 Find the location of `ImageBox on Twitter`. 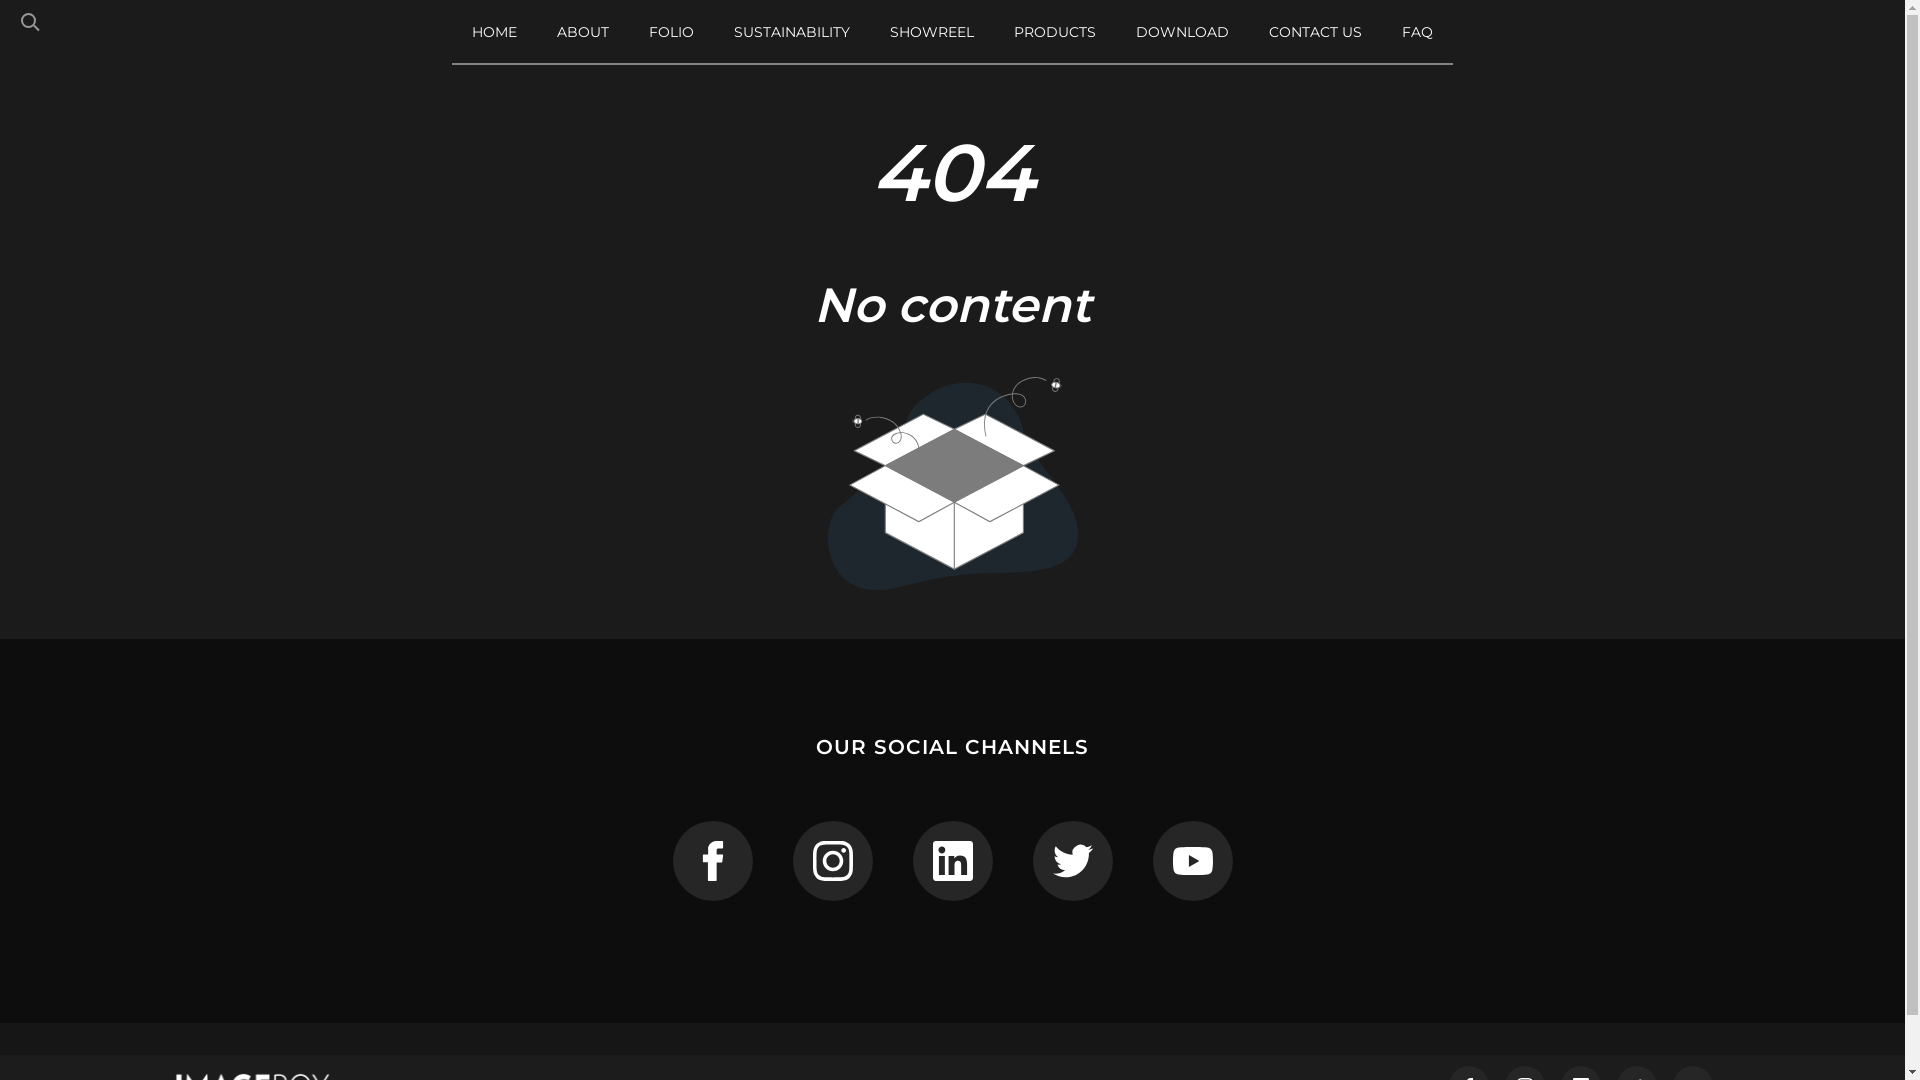

ImageBox on Twitter is located at coordinates (1072, 861).